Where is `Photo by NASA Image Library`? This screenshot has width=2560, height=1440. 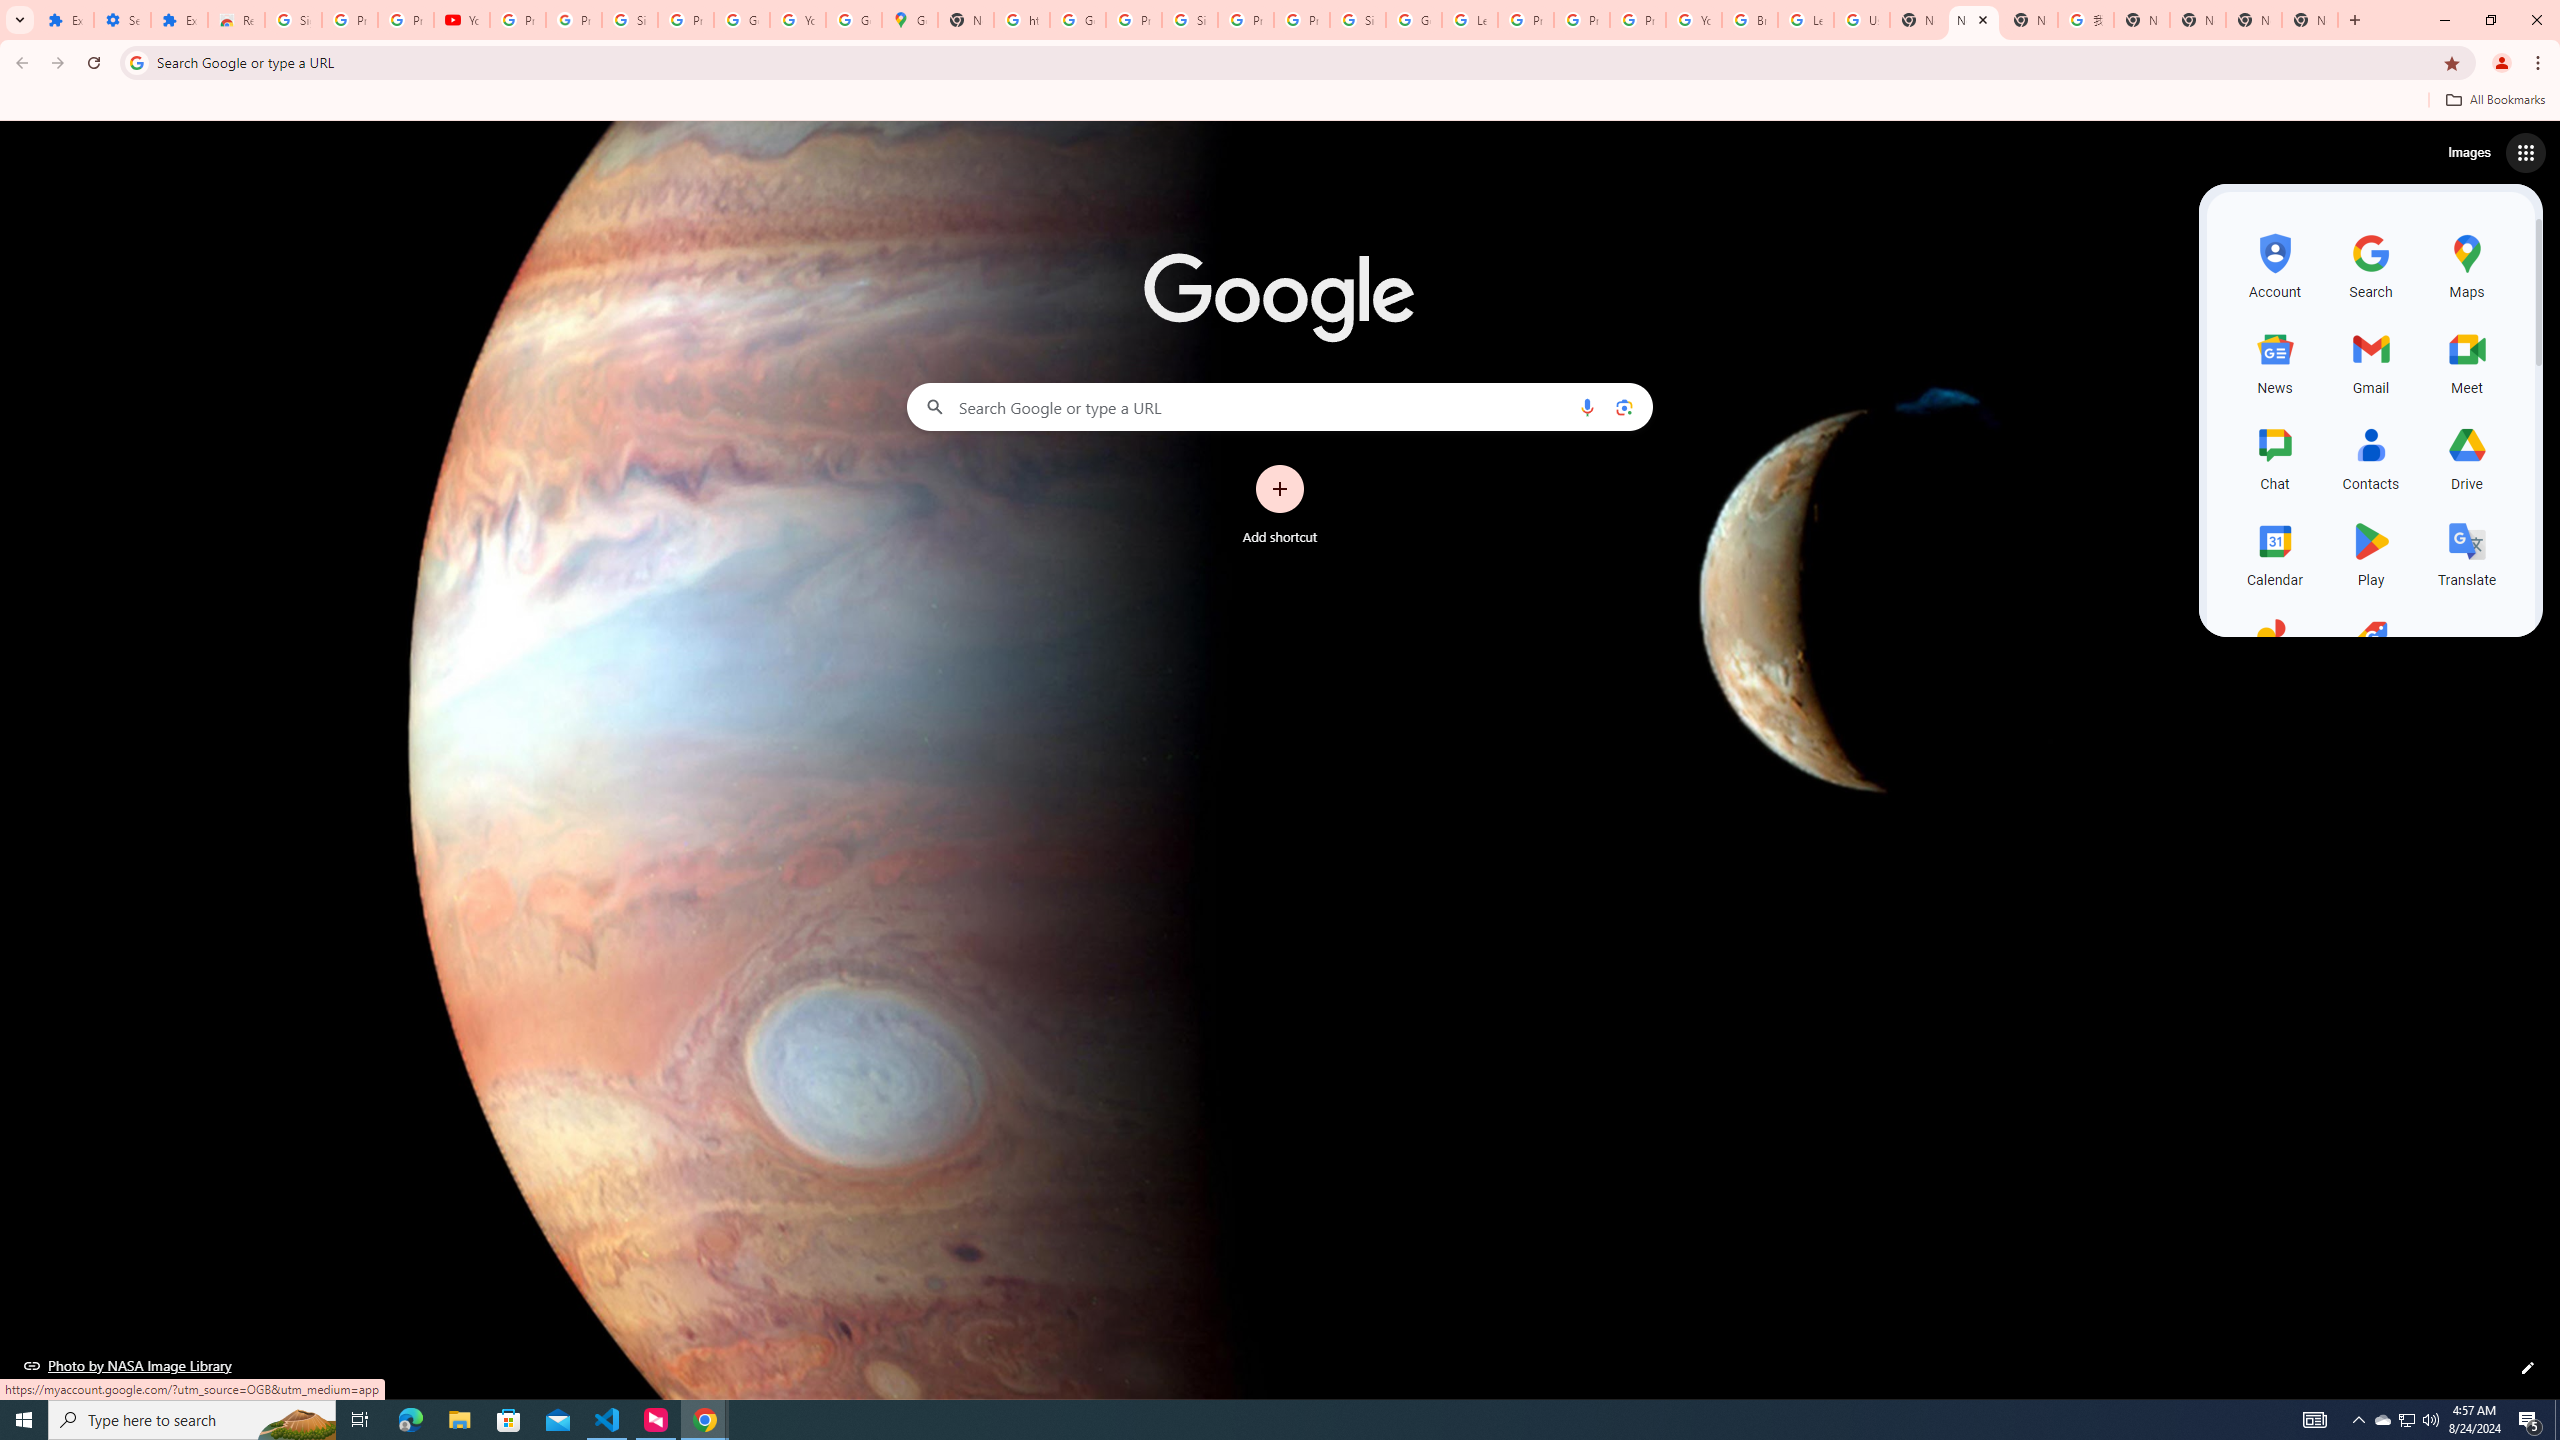 Photo by NASA Image Library is located at coordinates (128, 1365).